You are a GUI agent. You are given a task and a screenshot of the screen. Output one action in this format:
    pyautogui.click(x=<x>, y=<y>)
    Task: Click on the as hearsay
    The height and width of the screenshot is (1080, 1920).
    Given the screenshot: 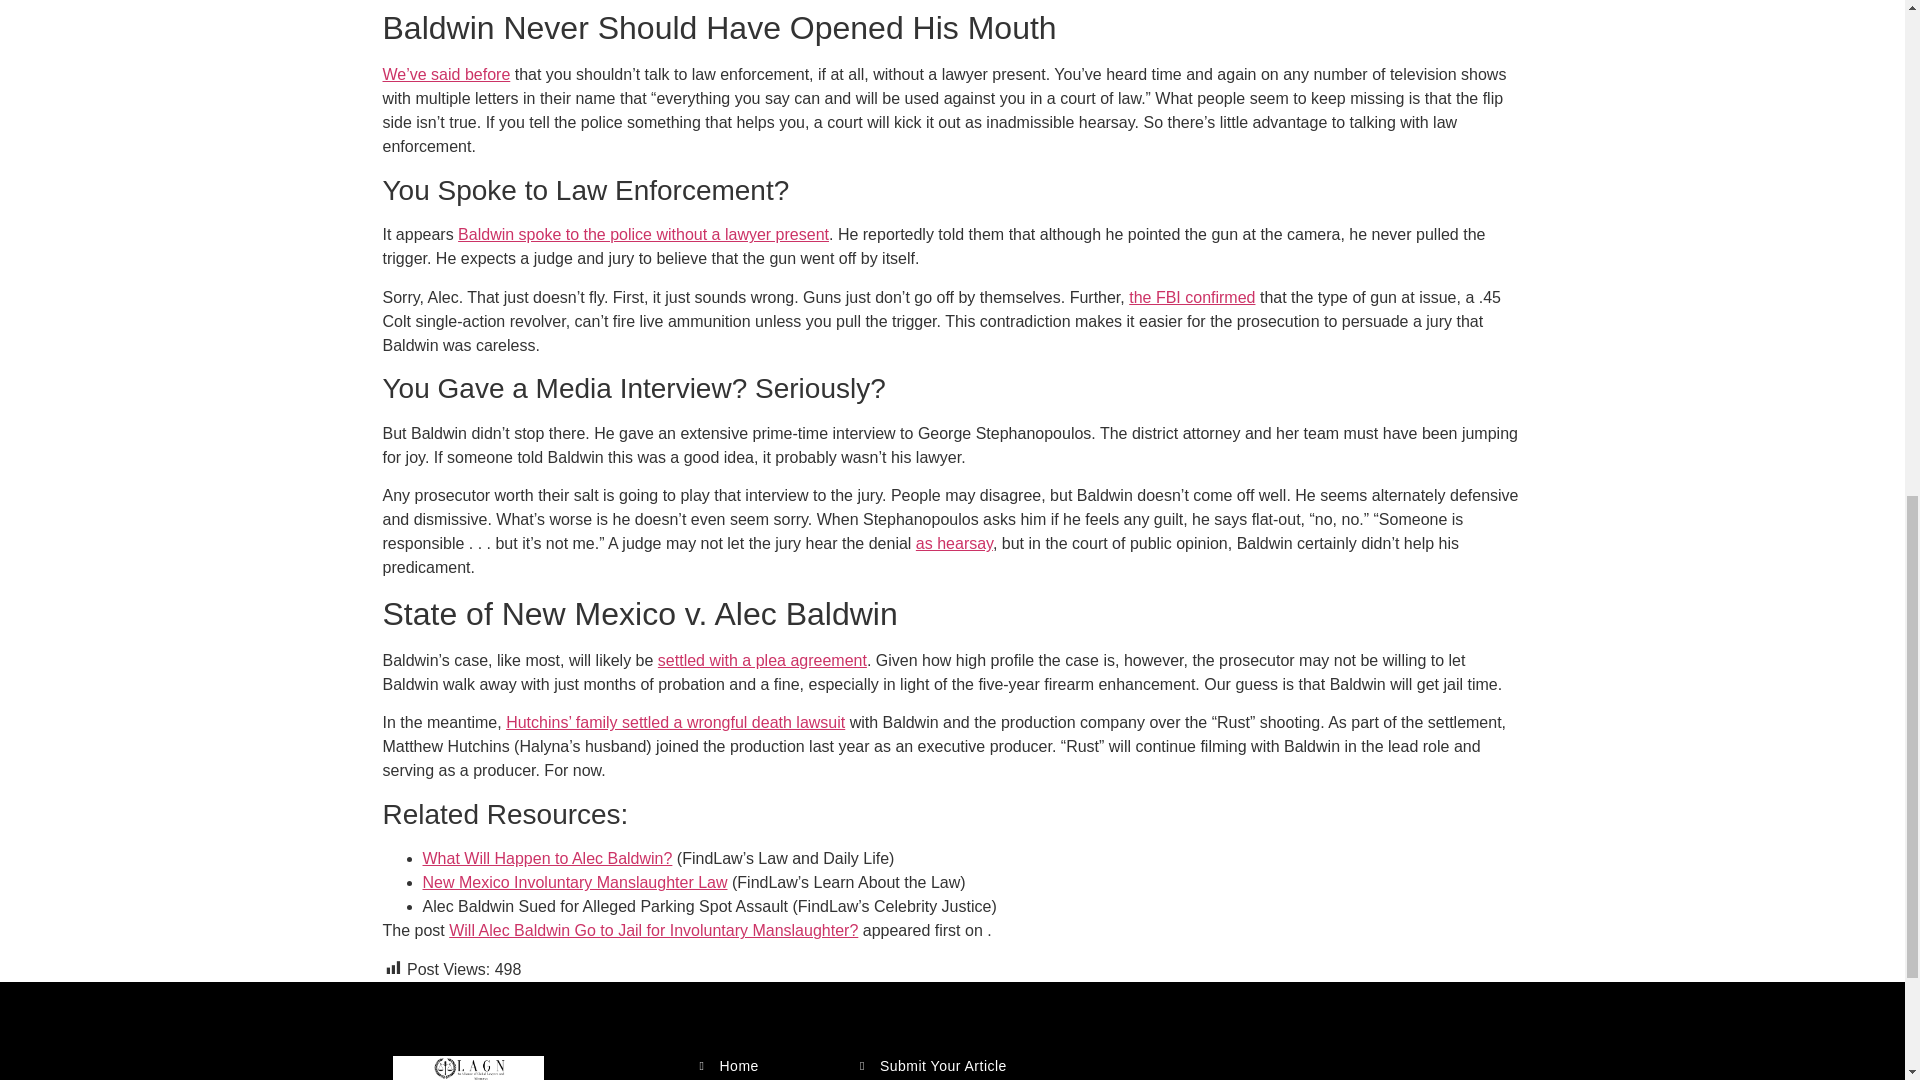 What is the action you would take?
    pyautogui.click(x=954, y=542)
    